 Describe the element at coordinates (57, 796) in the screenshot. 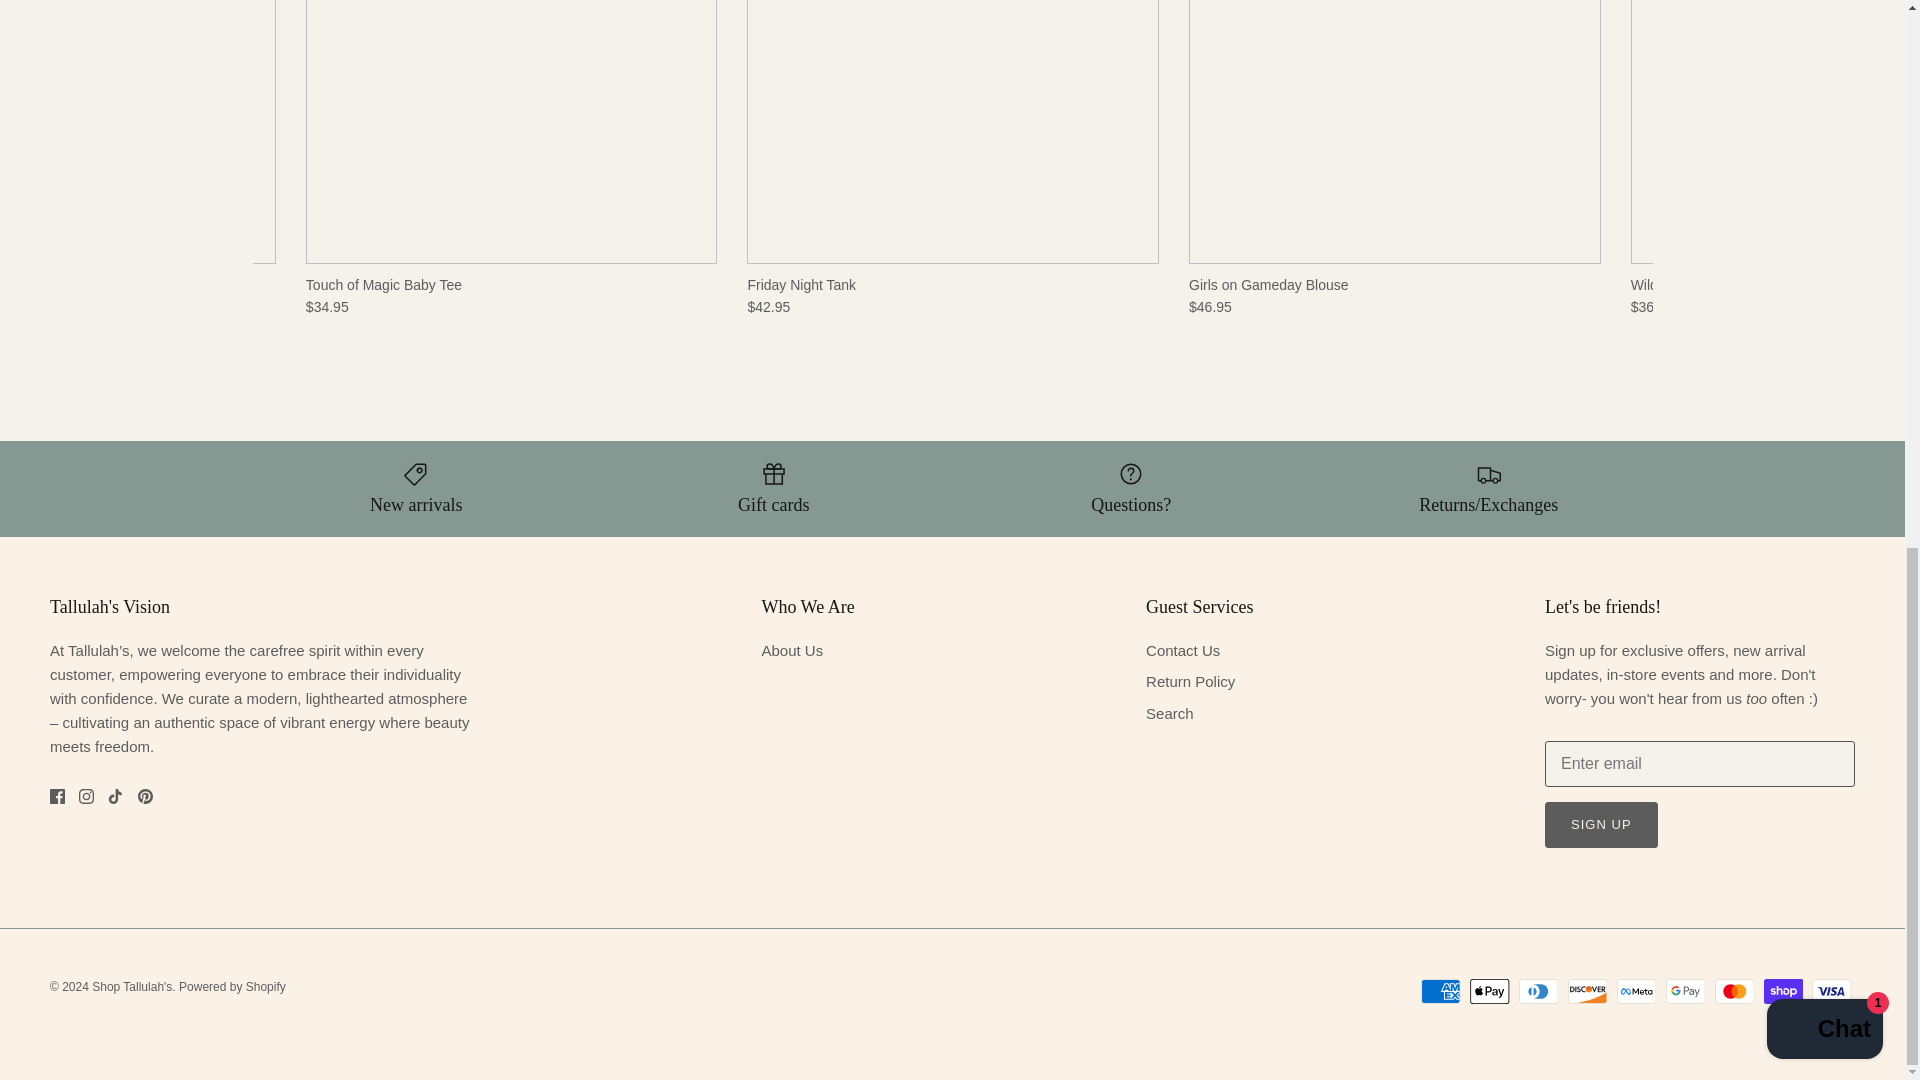

I see `Facebook` at that location.